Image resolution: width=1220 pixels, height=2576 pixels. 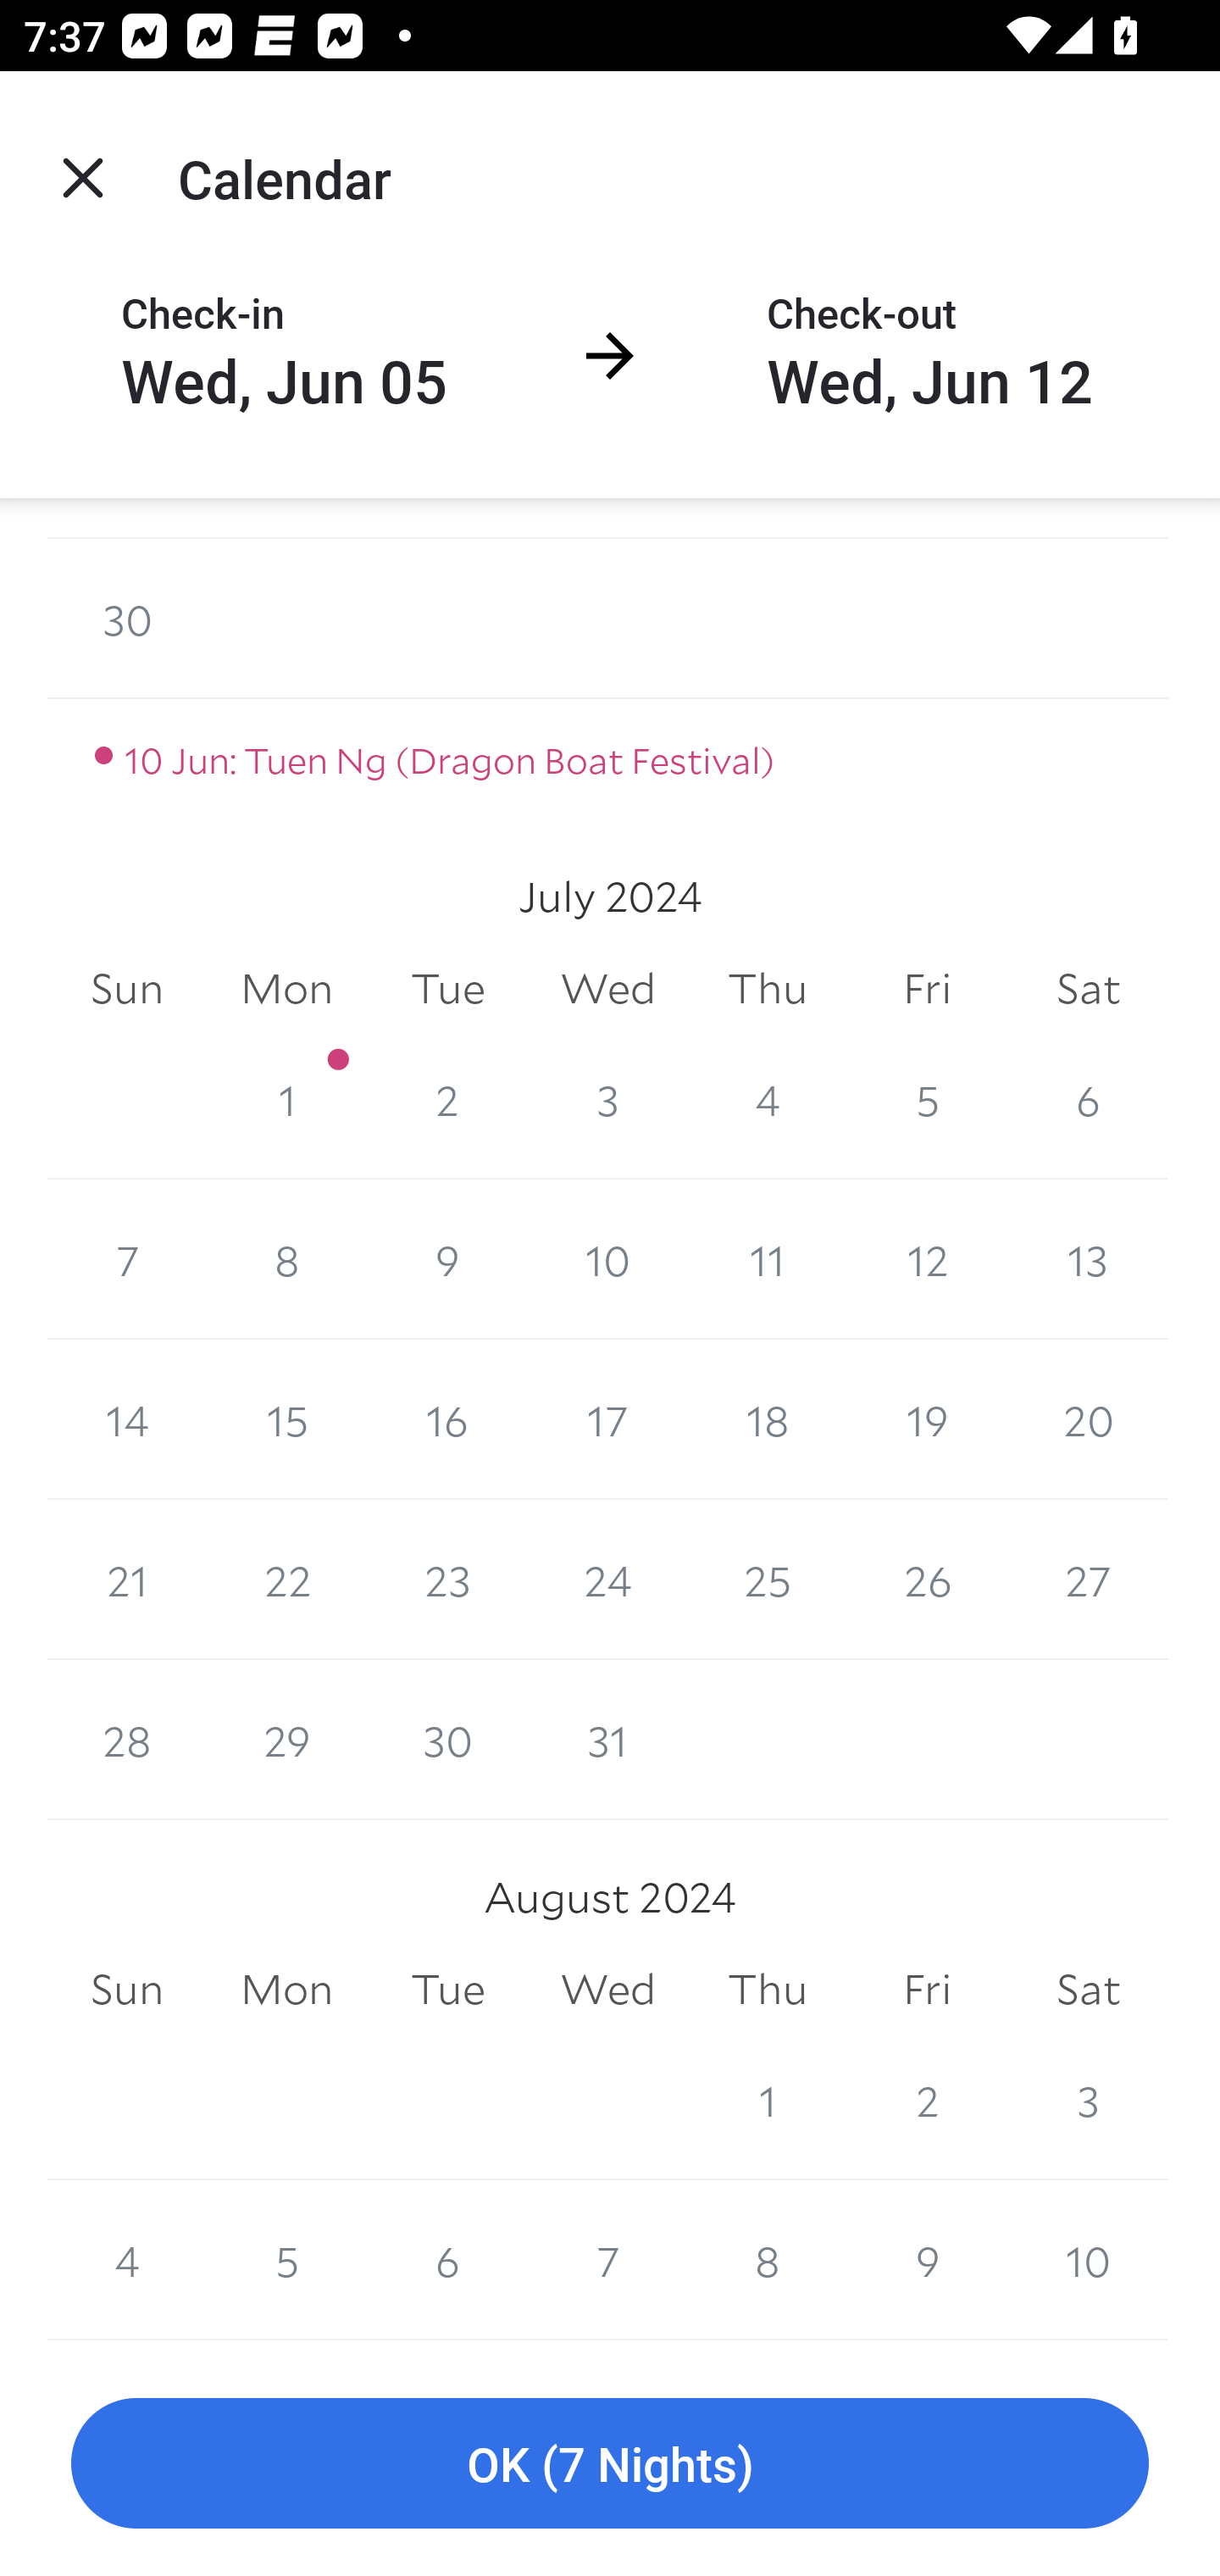 I want to click on 5 5 July 2024, so click(x=927, y=1100).